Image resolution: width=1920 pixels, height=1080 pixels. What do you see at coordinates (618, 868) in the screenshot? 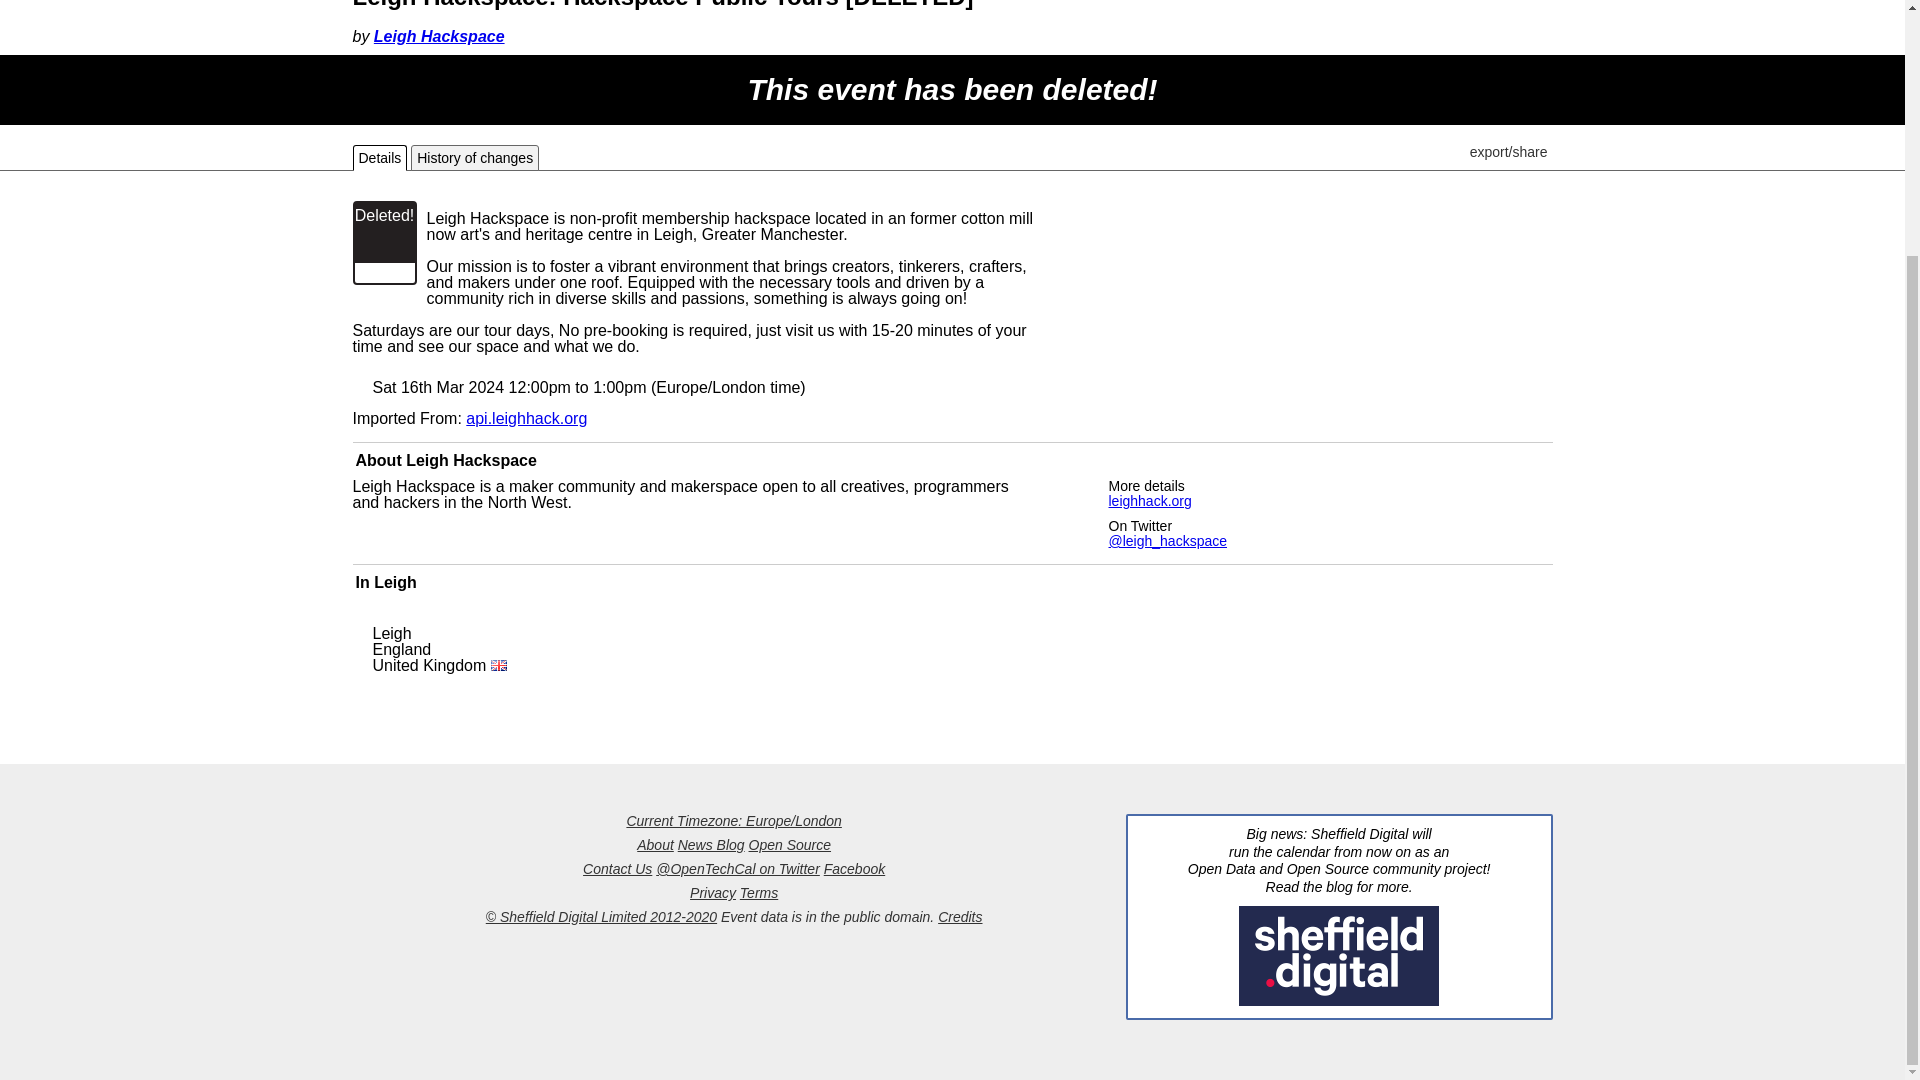
I see `Contact Us` at bounding box center [618, 868].